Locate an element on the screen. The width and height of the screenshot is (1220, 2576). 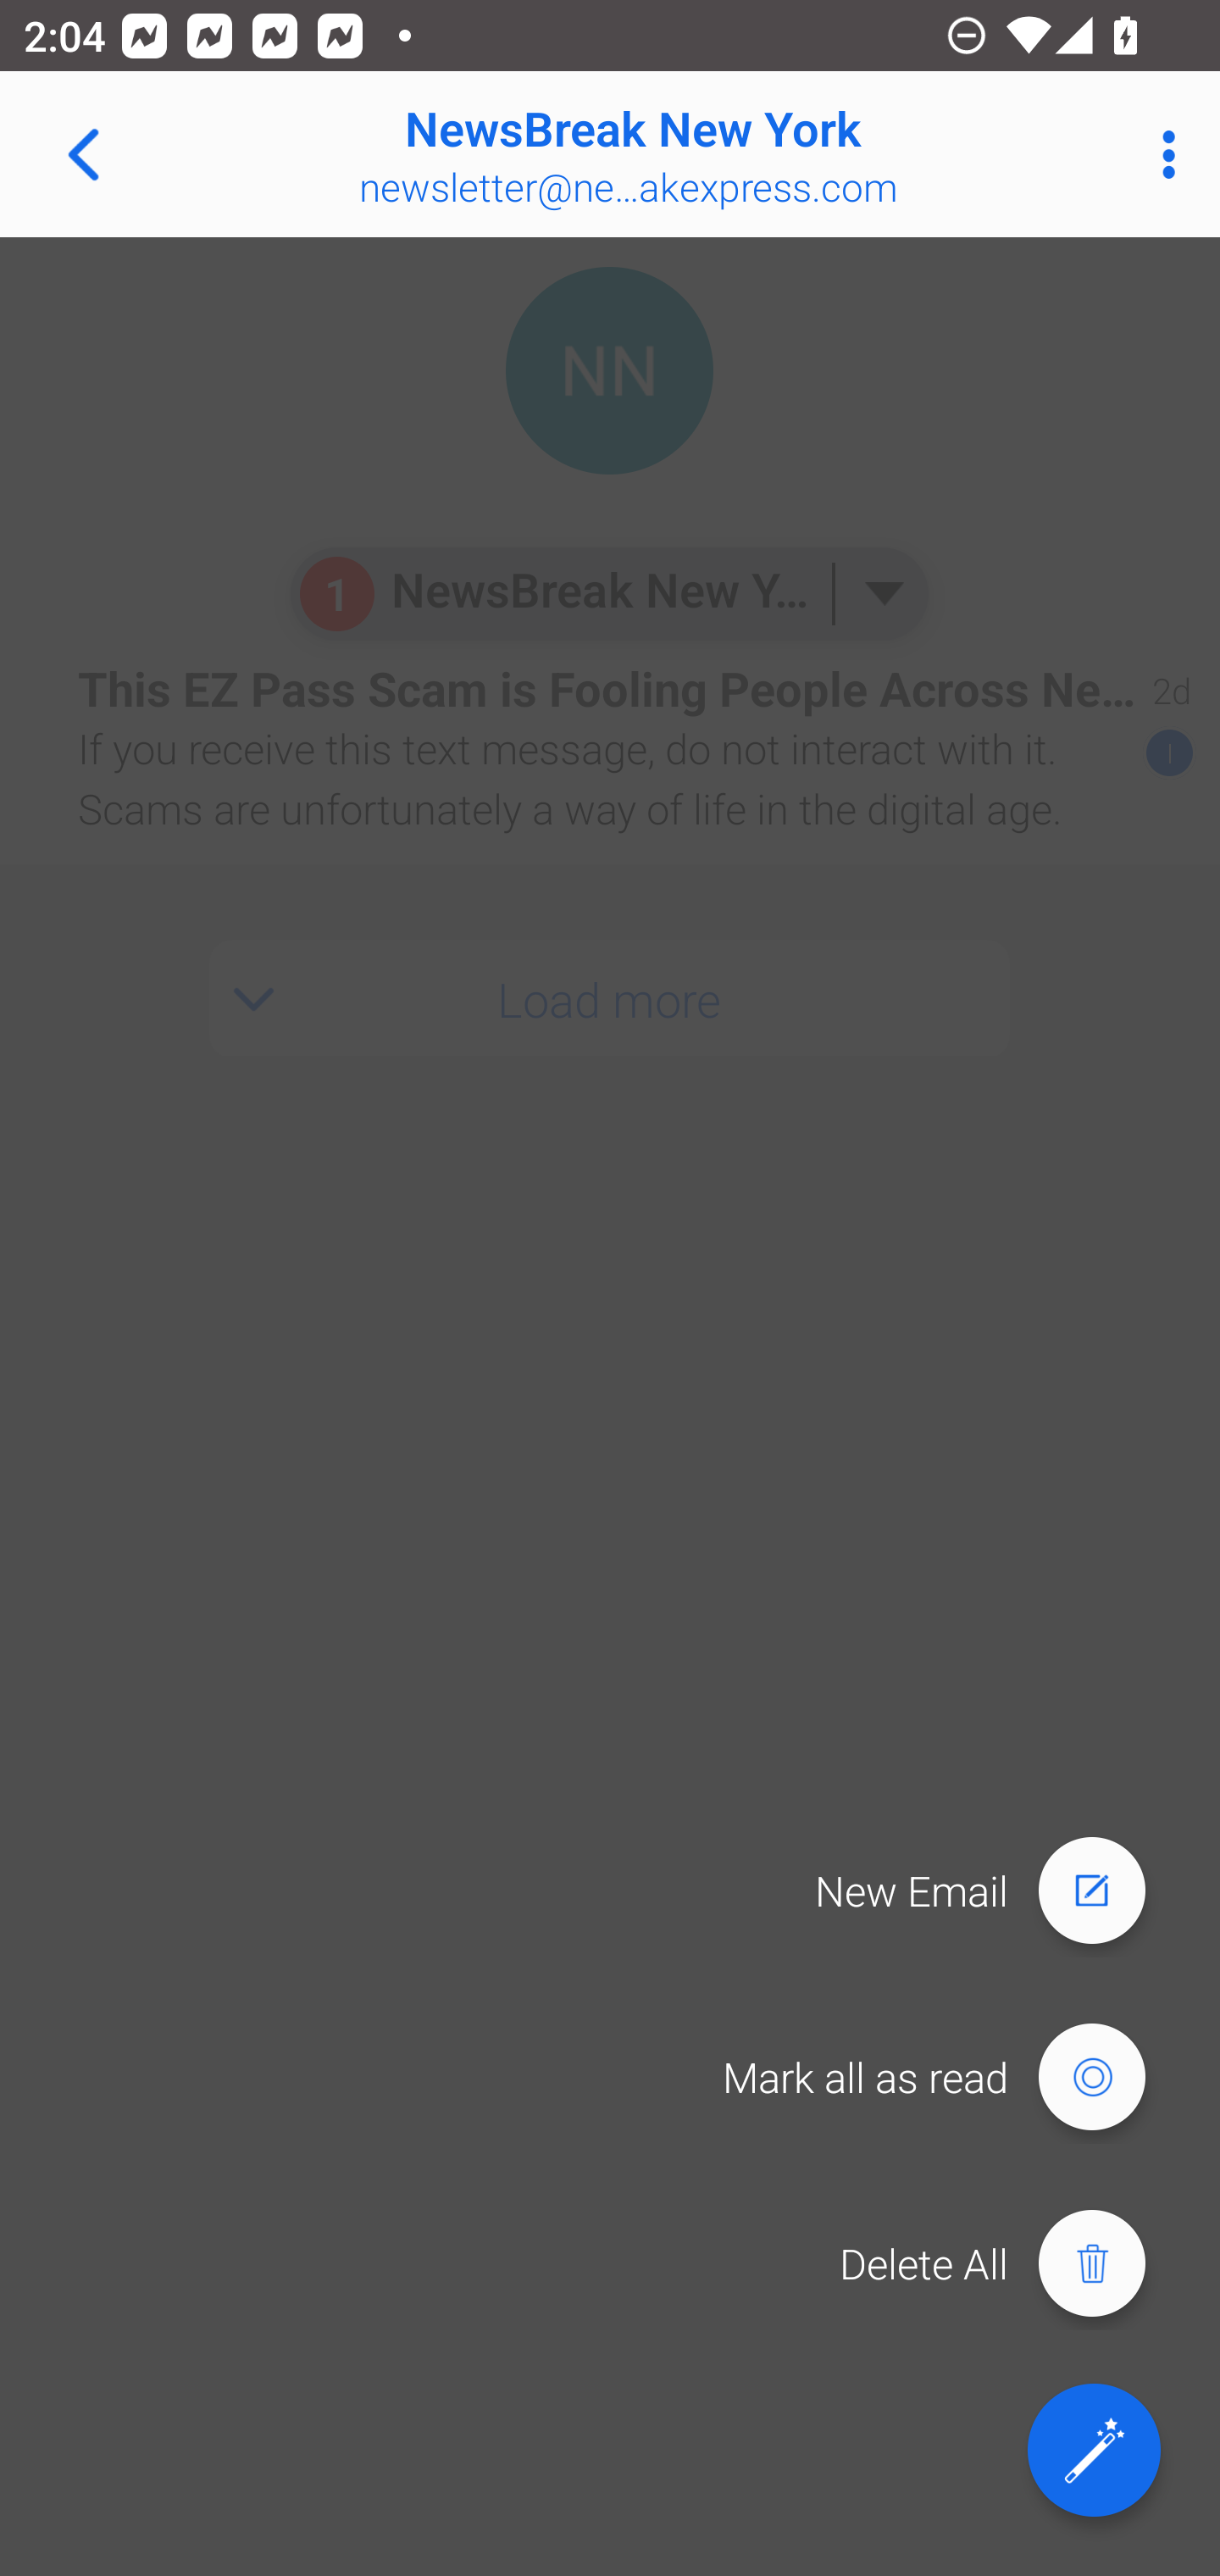
More Options is located at coordinates (1161, 154).